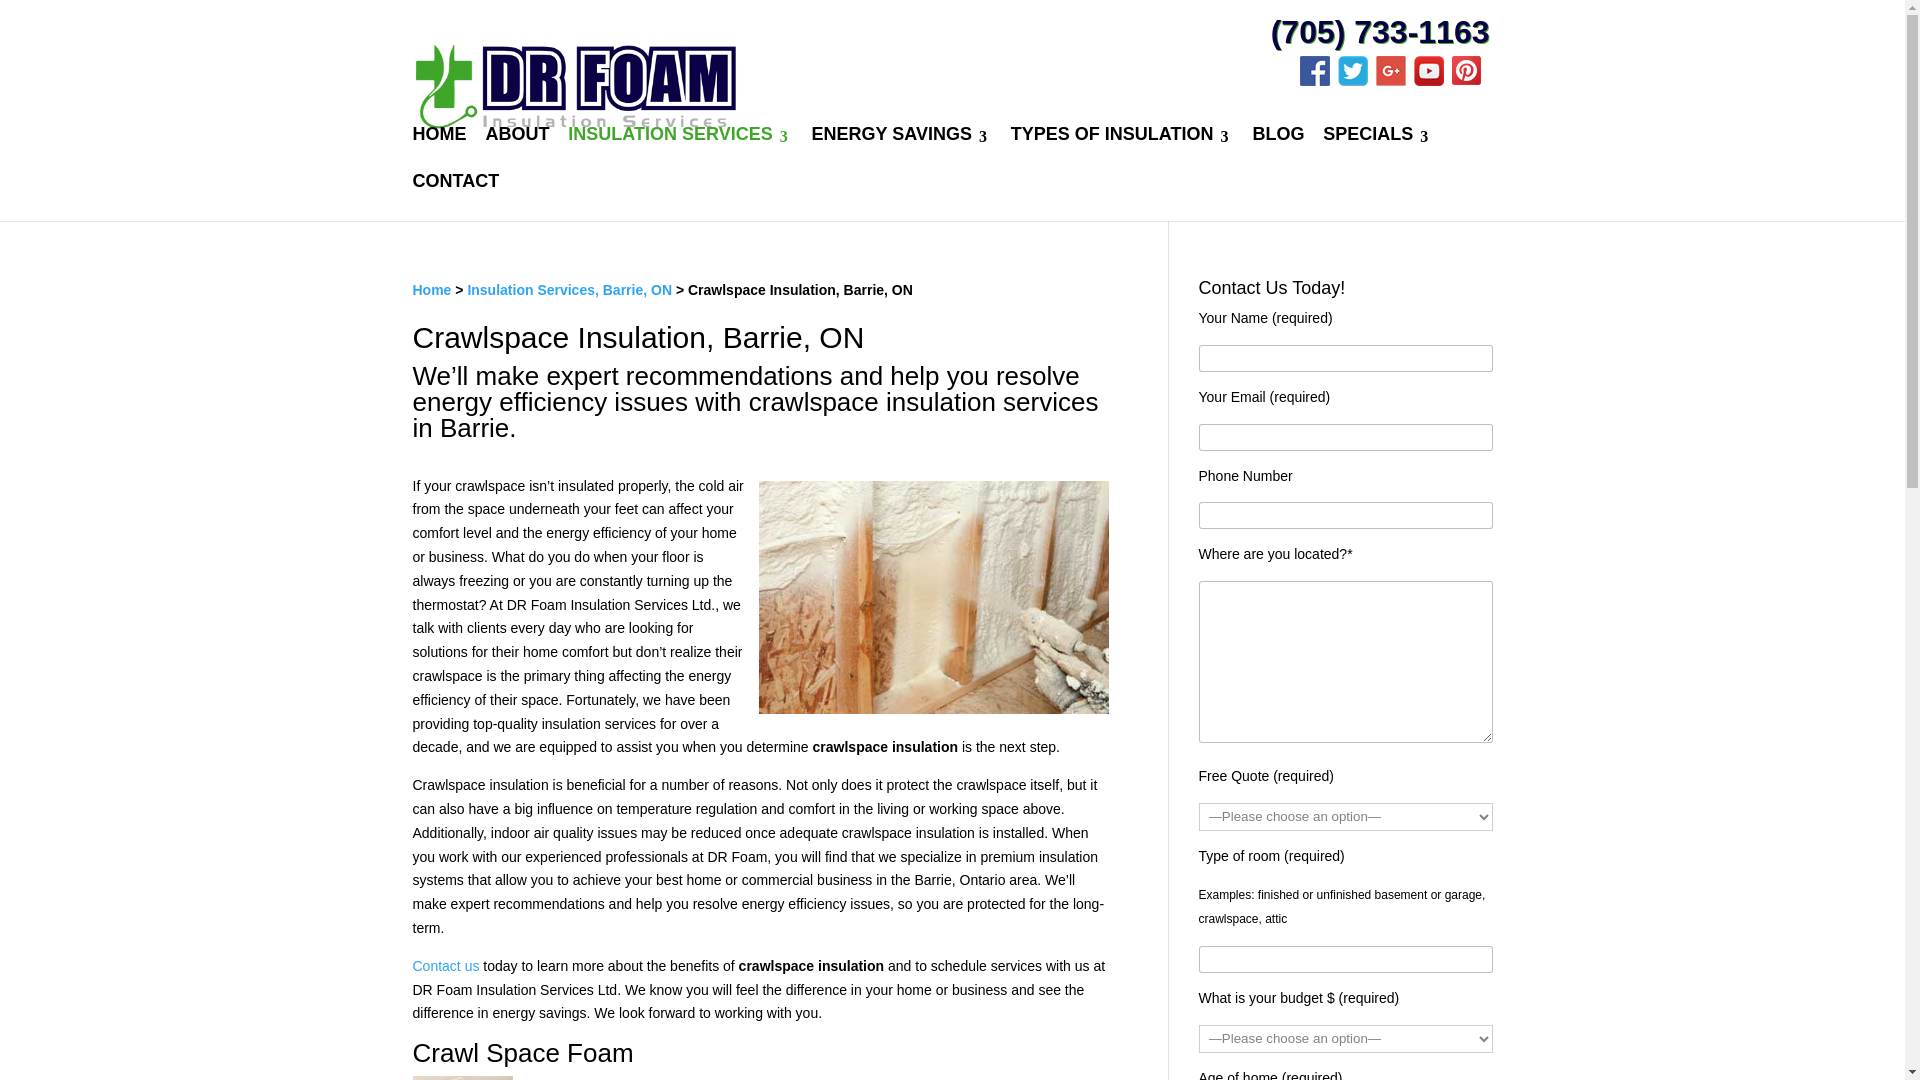 This screenshot has height=1080, width=1920. I want to click on ENERGY SAVINGS, so click(902, 150).